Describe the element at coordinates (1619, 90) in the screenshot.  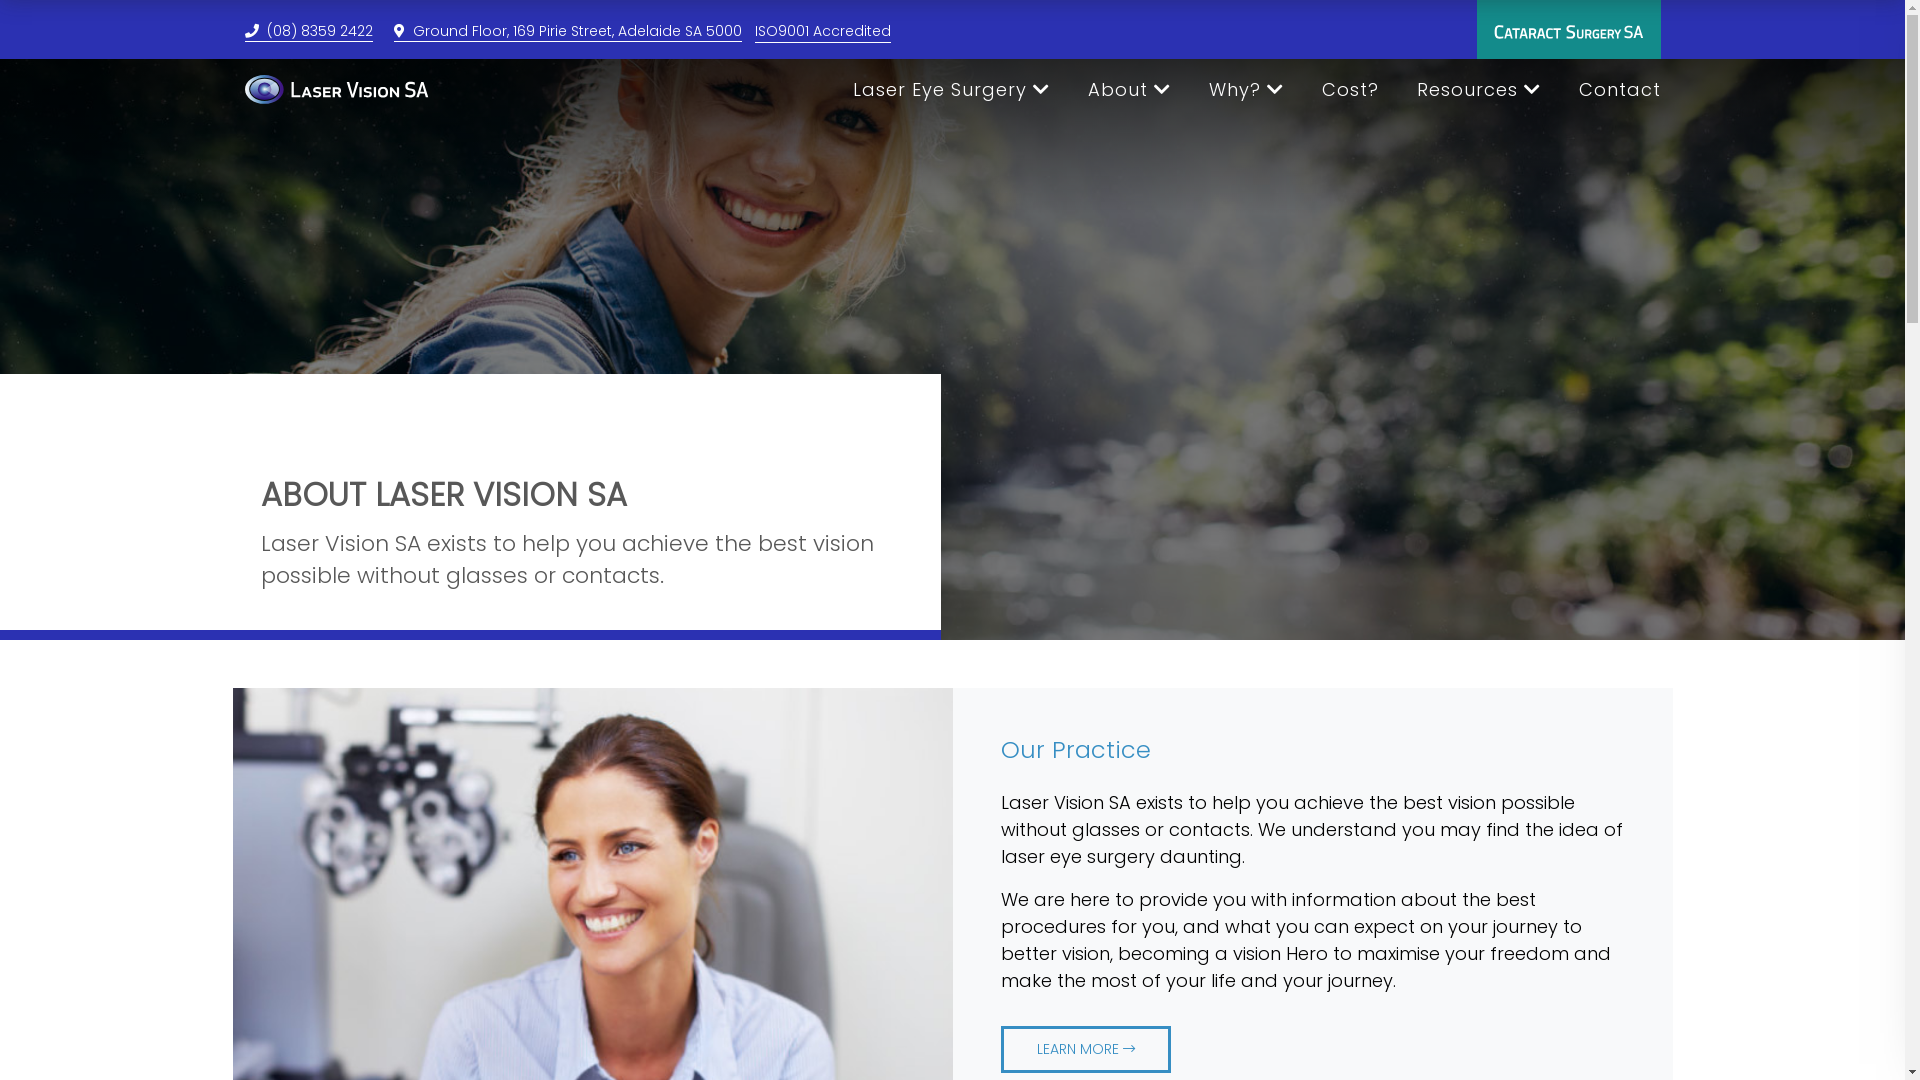
I see `Contact` at that location.